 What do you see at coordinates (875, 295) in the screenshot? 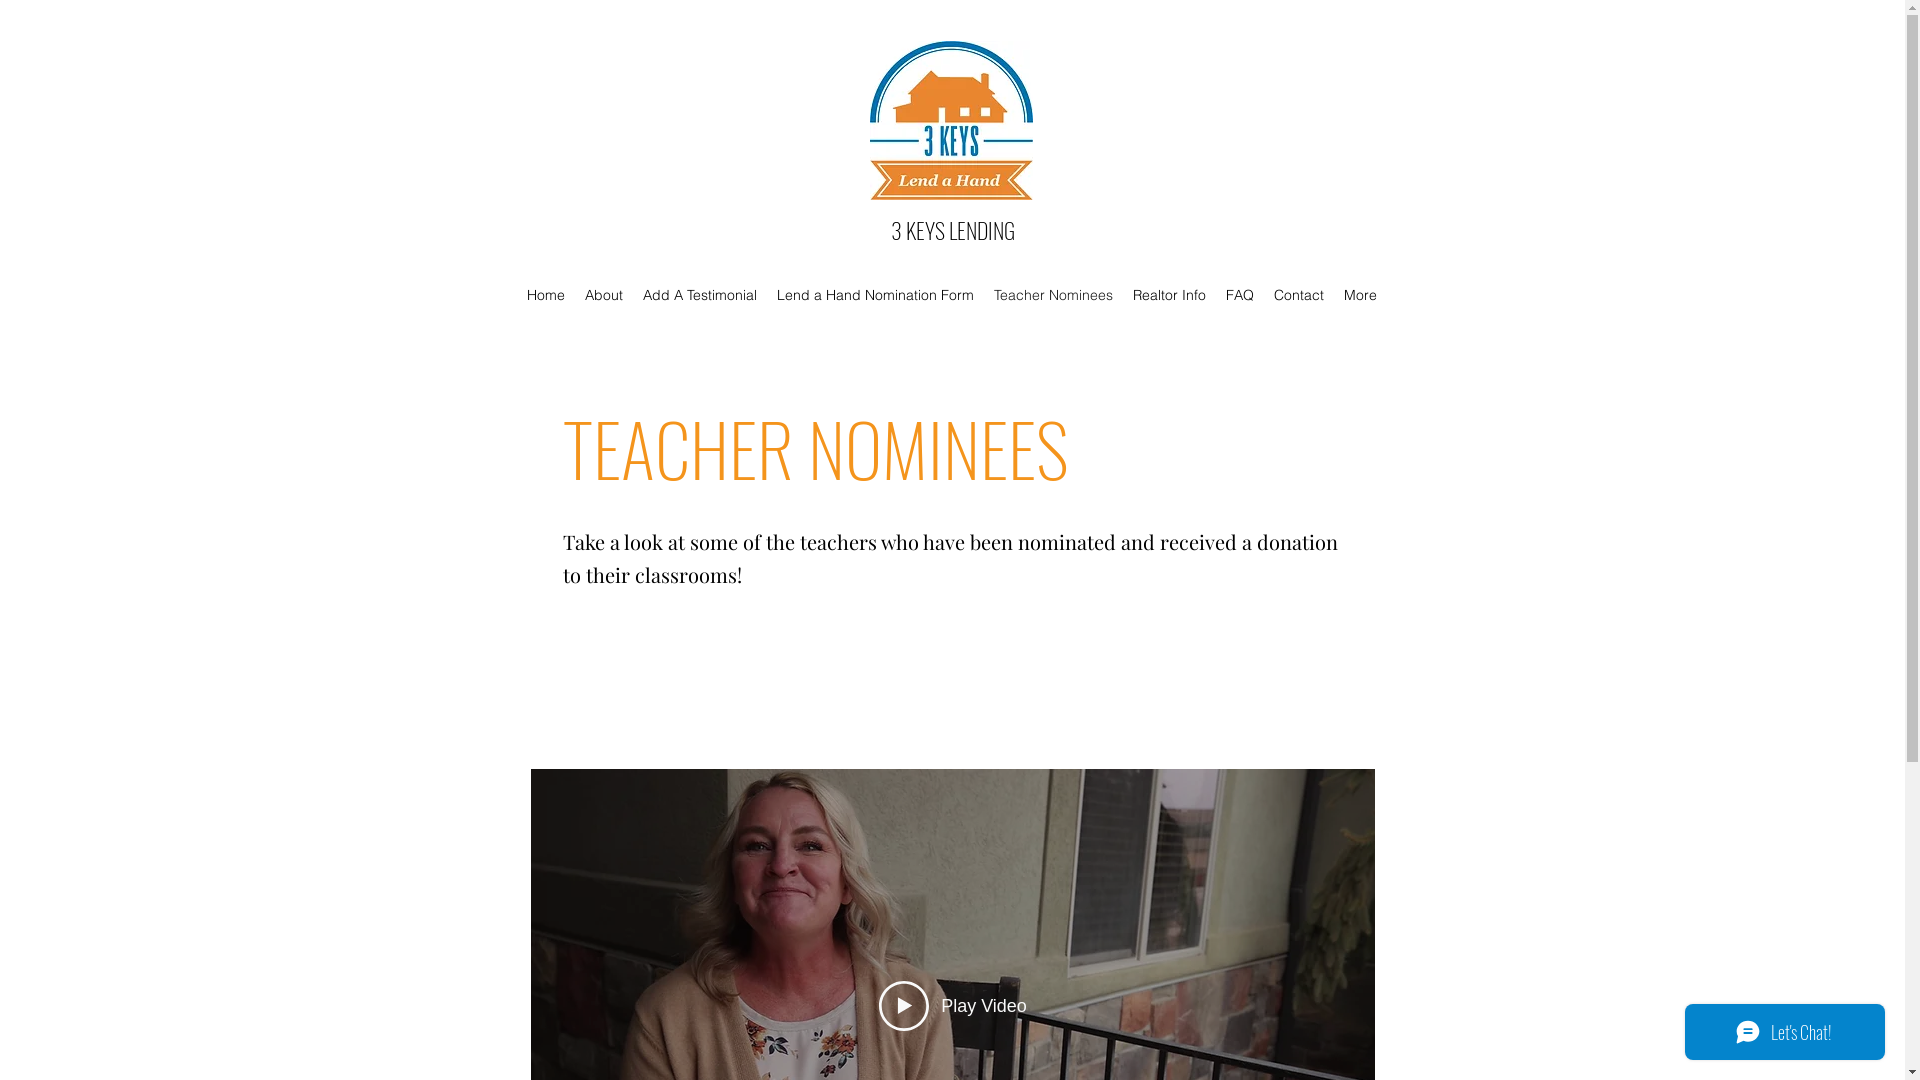
I see `Lend a Hand Nomination Form` at bounding box center [875, 295].